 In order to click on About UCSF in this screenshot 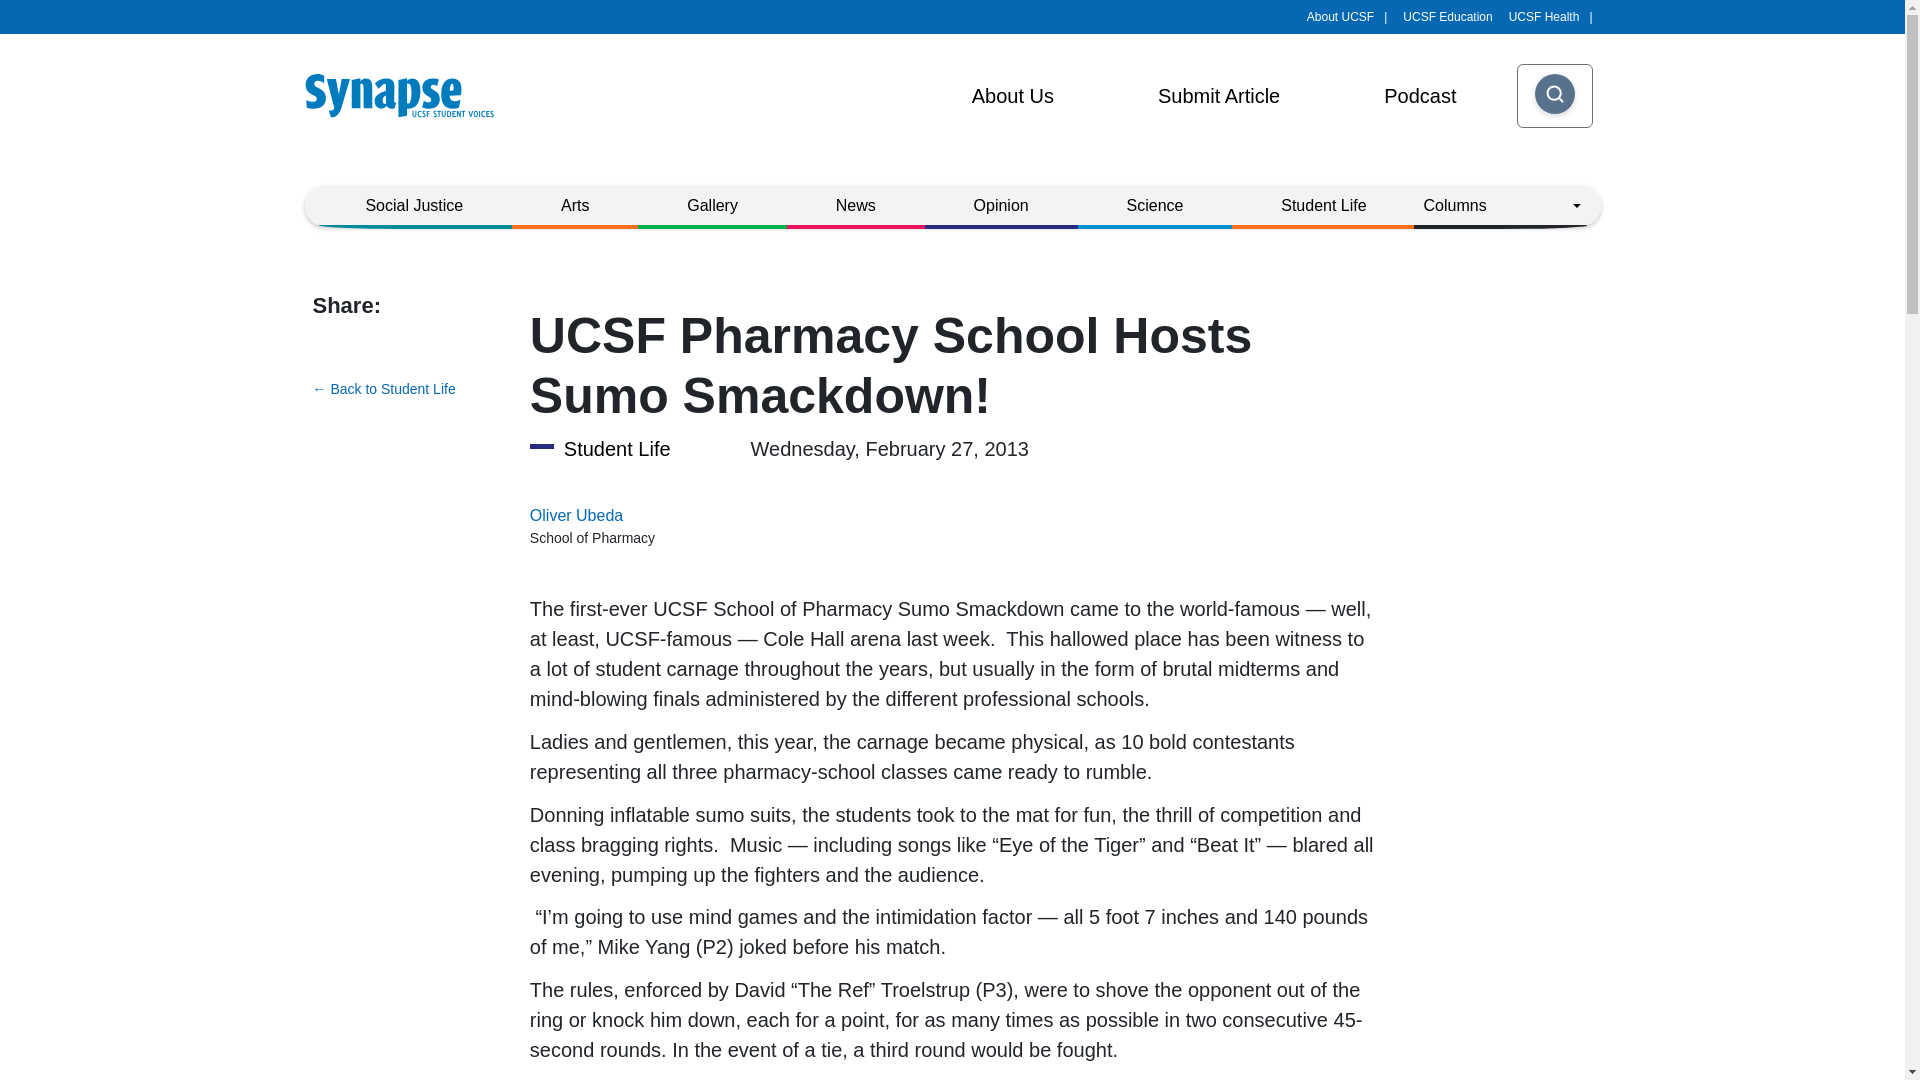, I will do `click(1347, 16)`.